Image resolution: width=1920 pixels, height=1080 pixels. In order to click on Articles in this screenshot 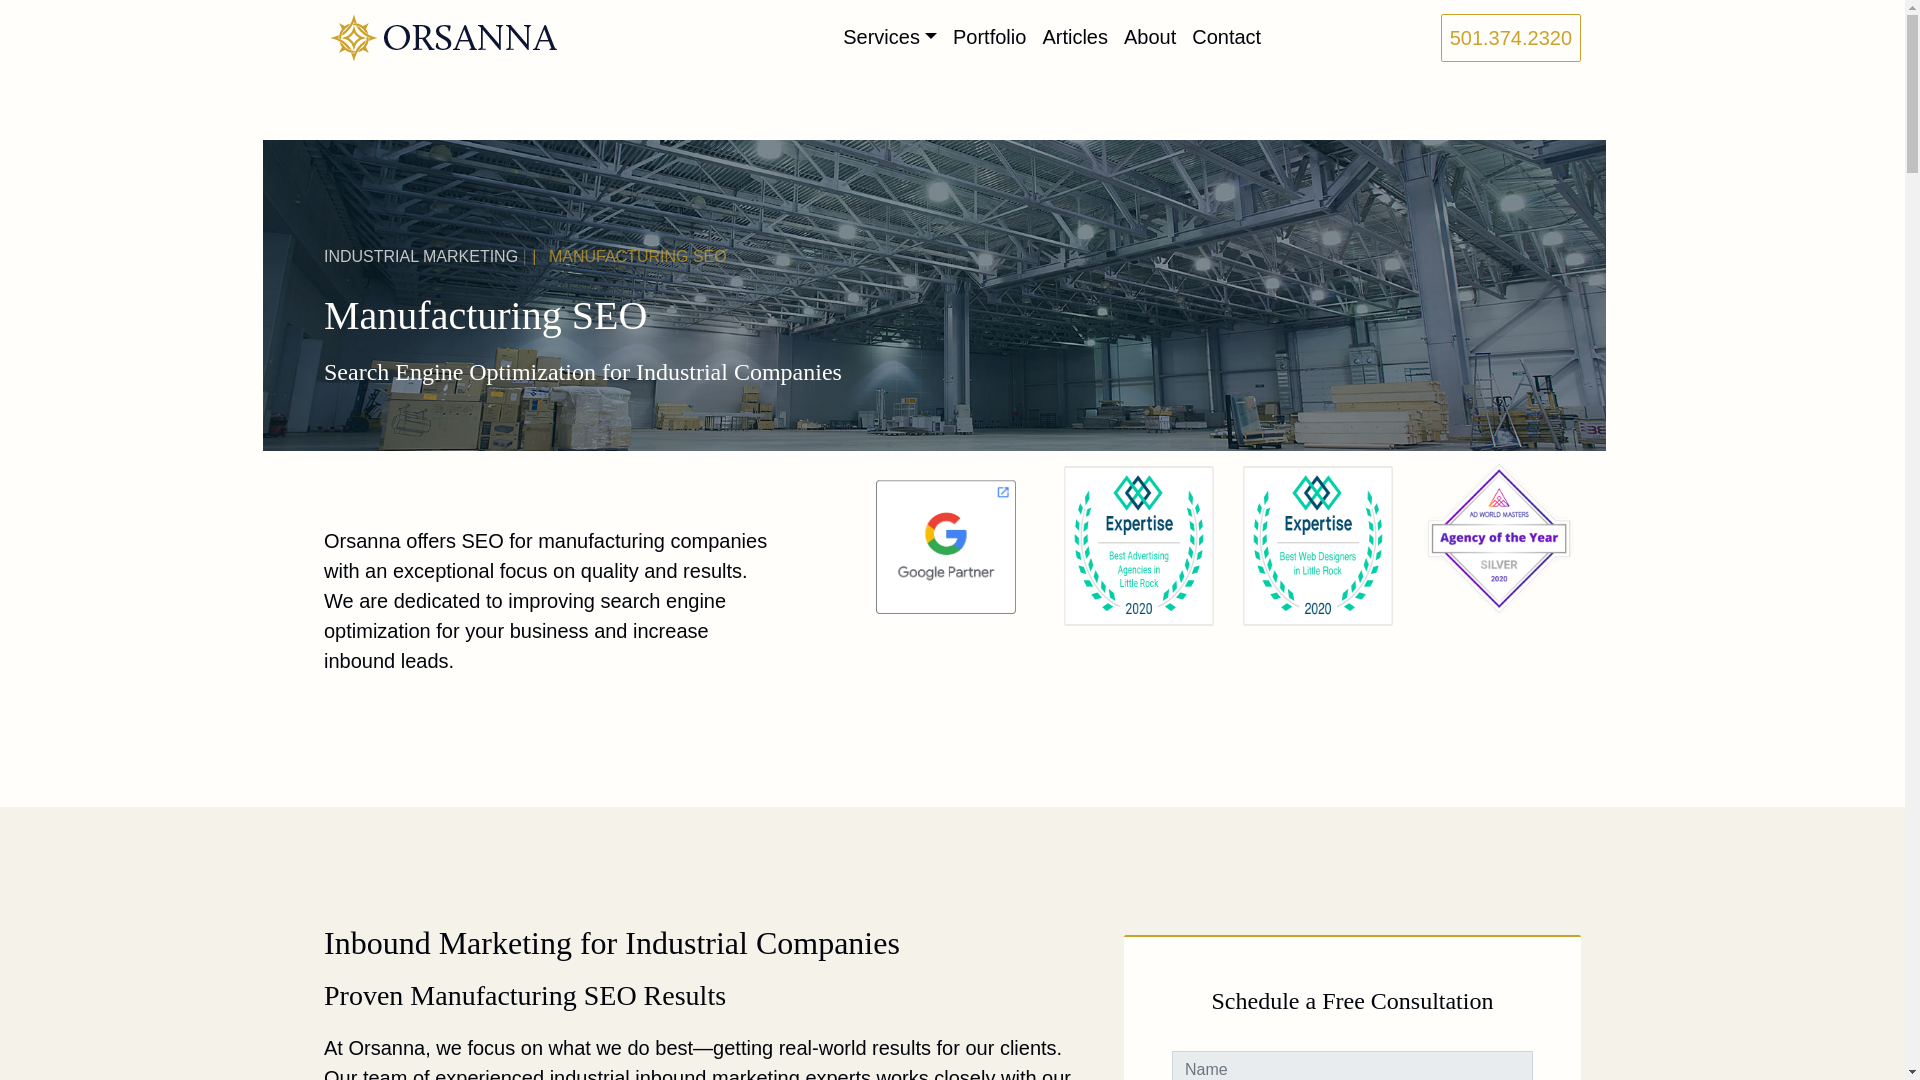, I will do `click(1074, 37)`.